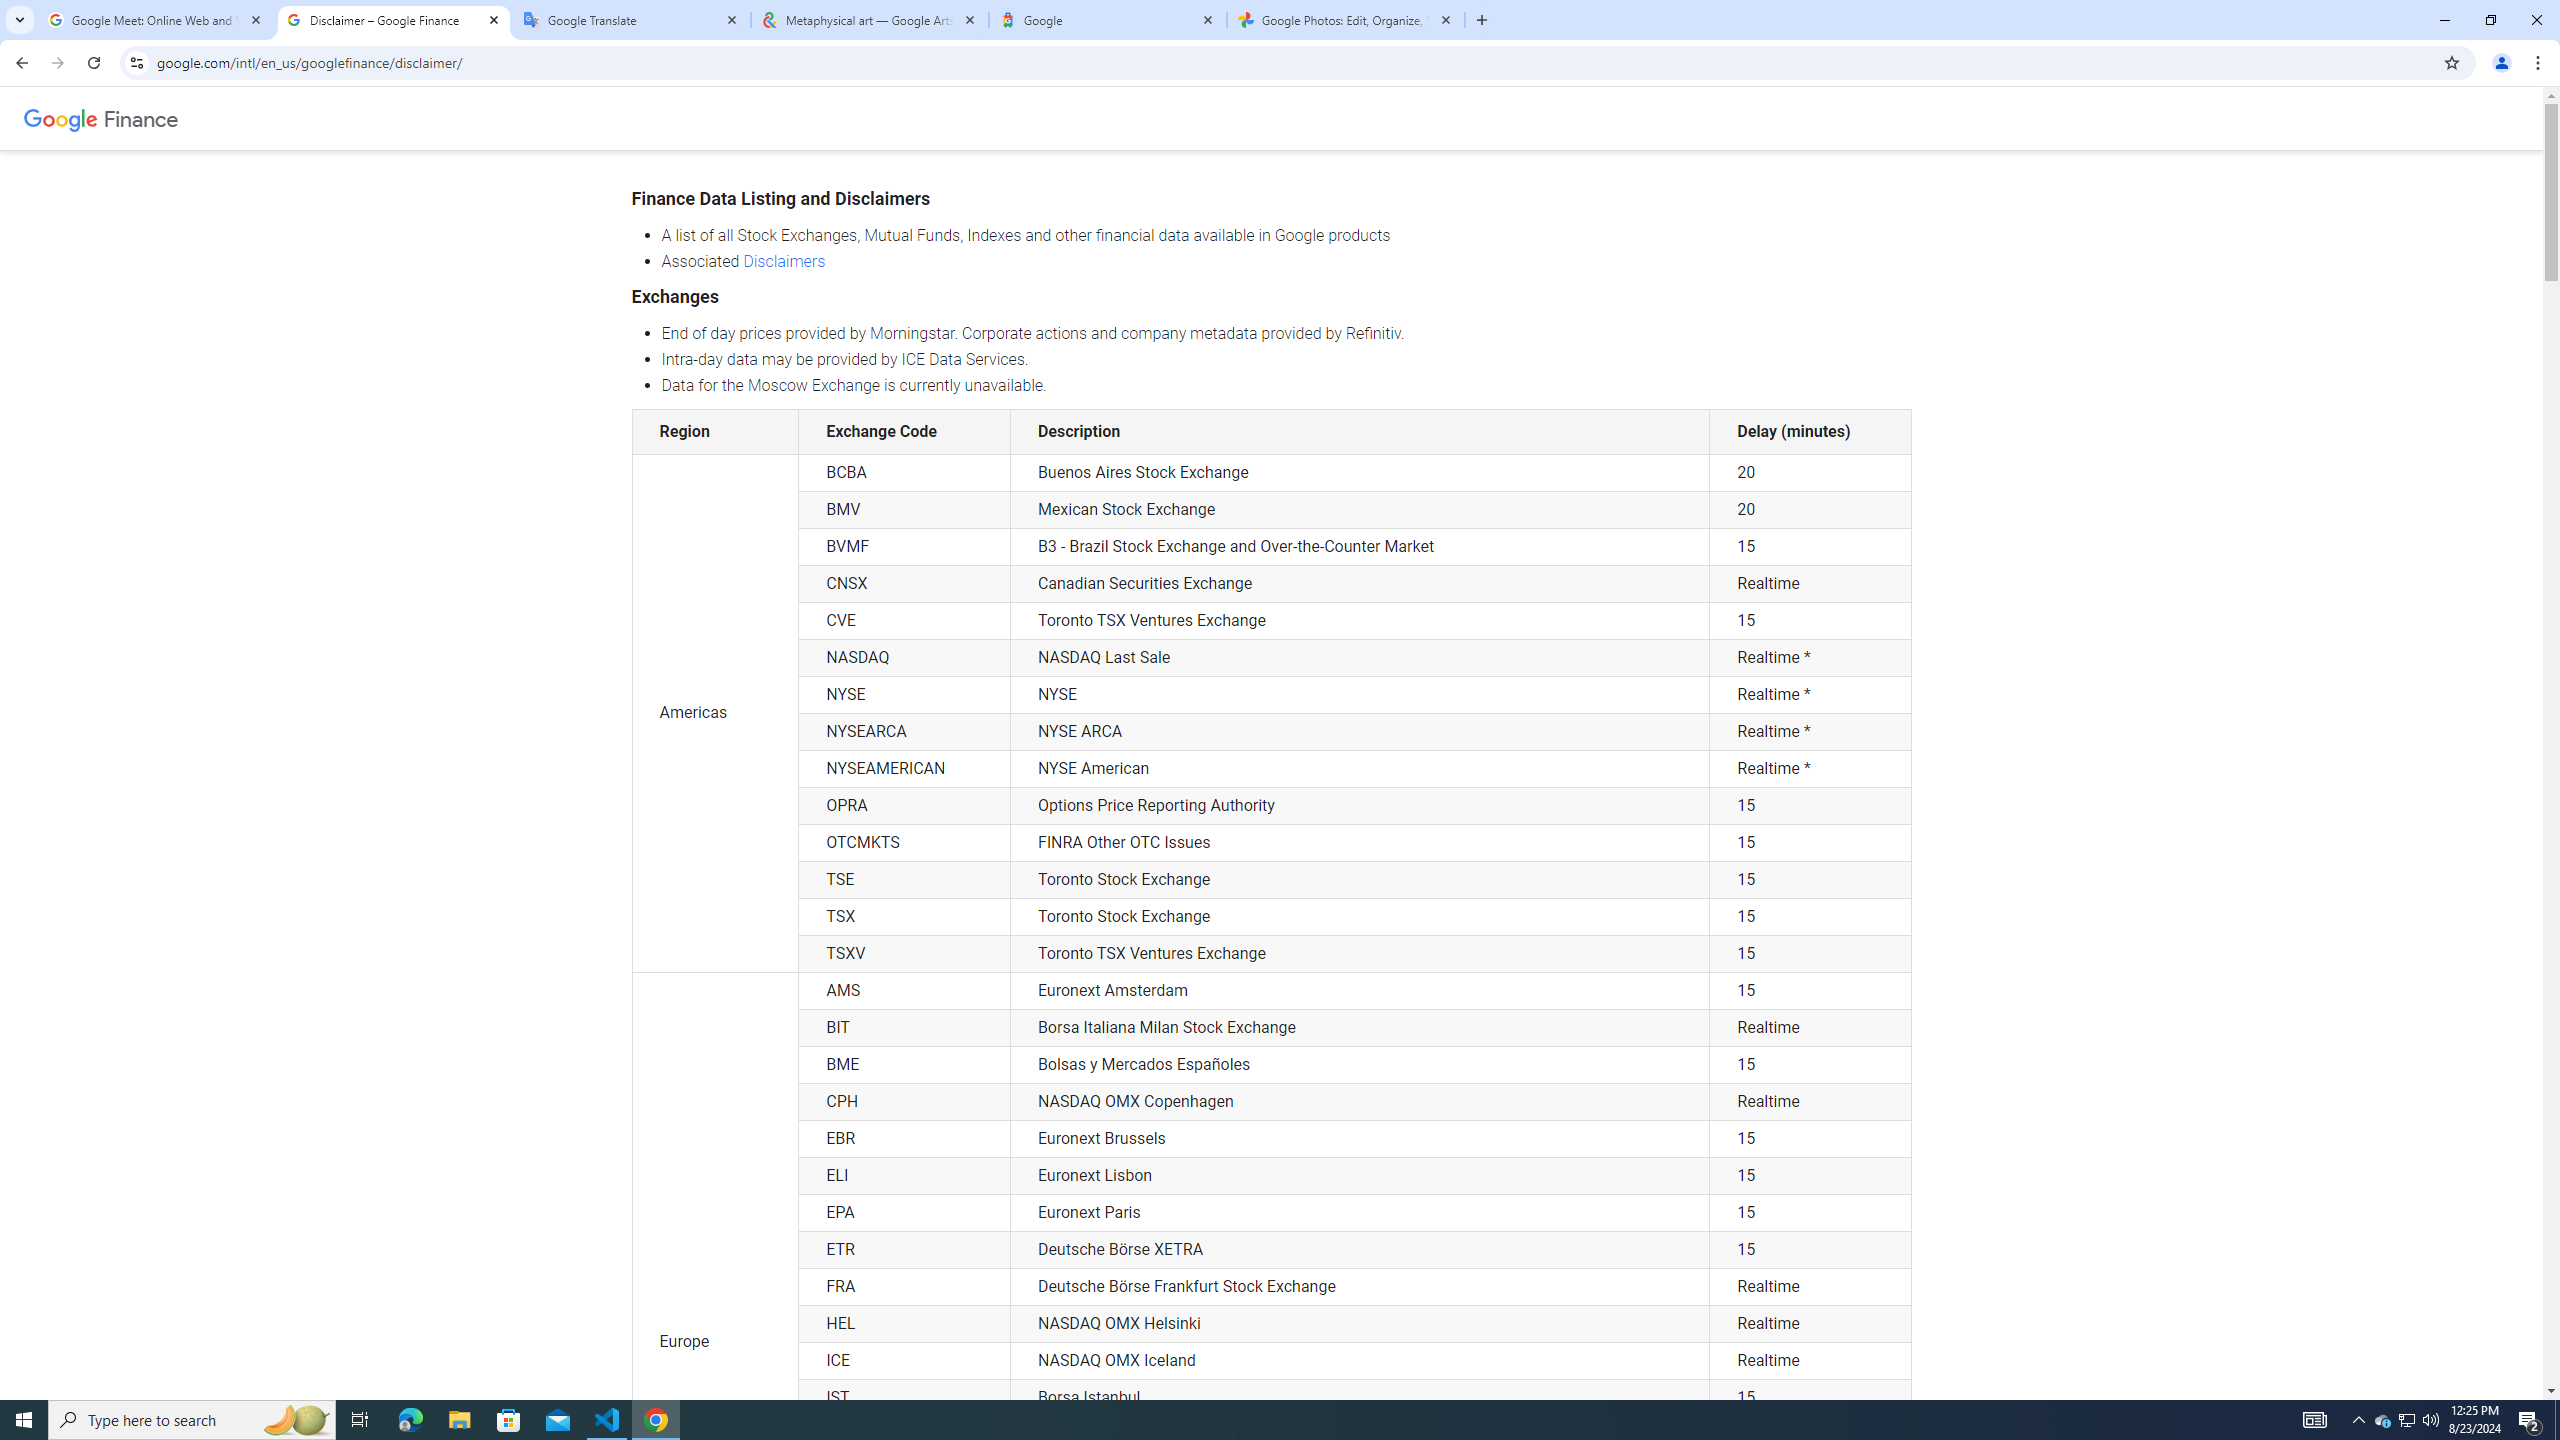  What do you see at coordinates (1360, 1101) in the screenshot?
I see `NASDAQ OMX Copenhagen` at bounding box center [1360, 1101].